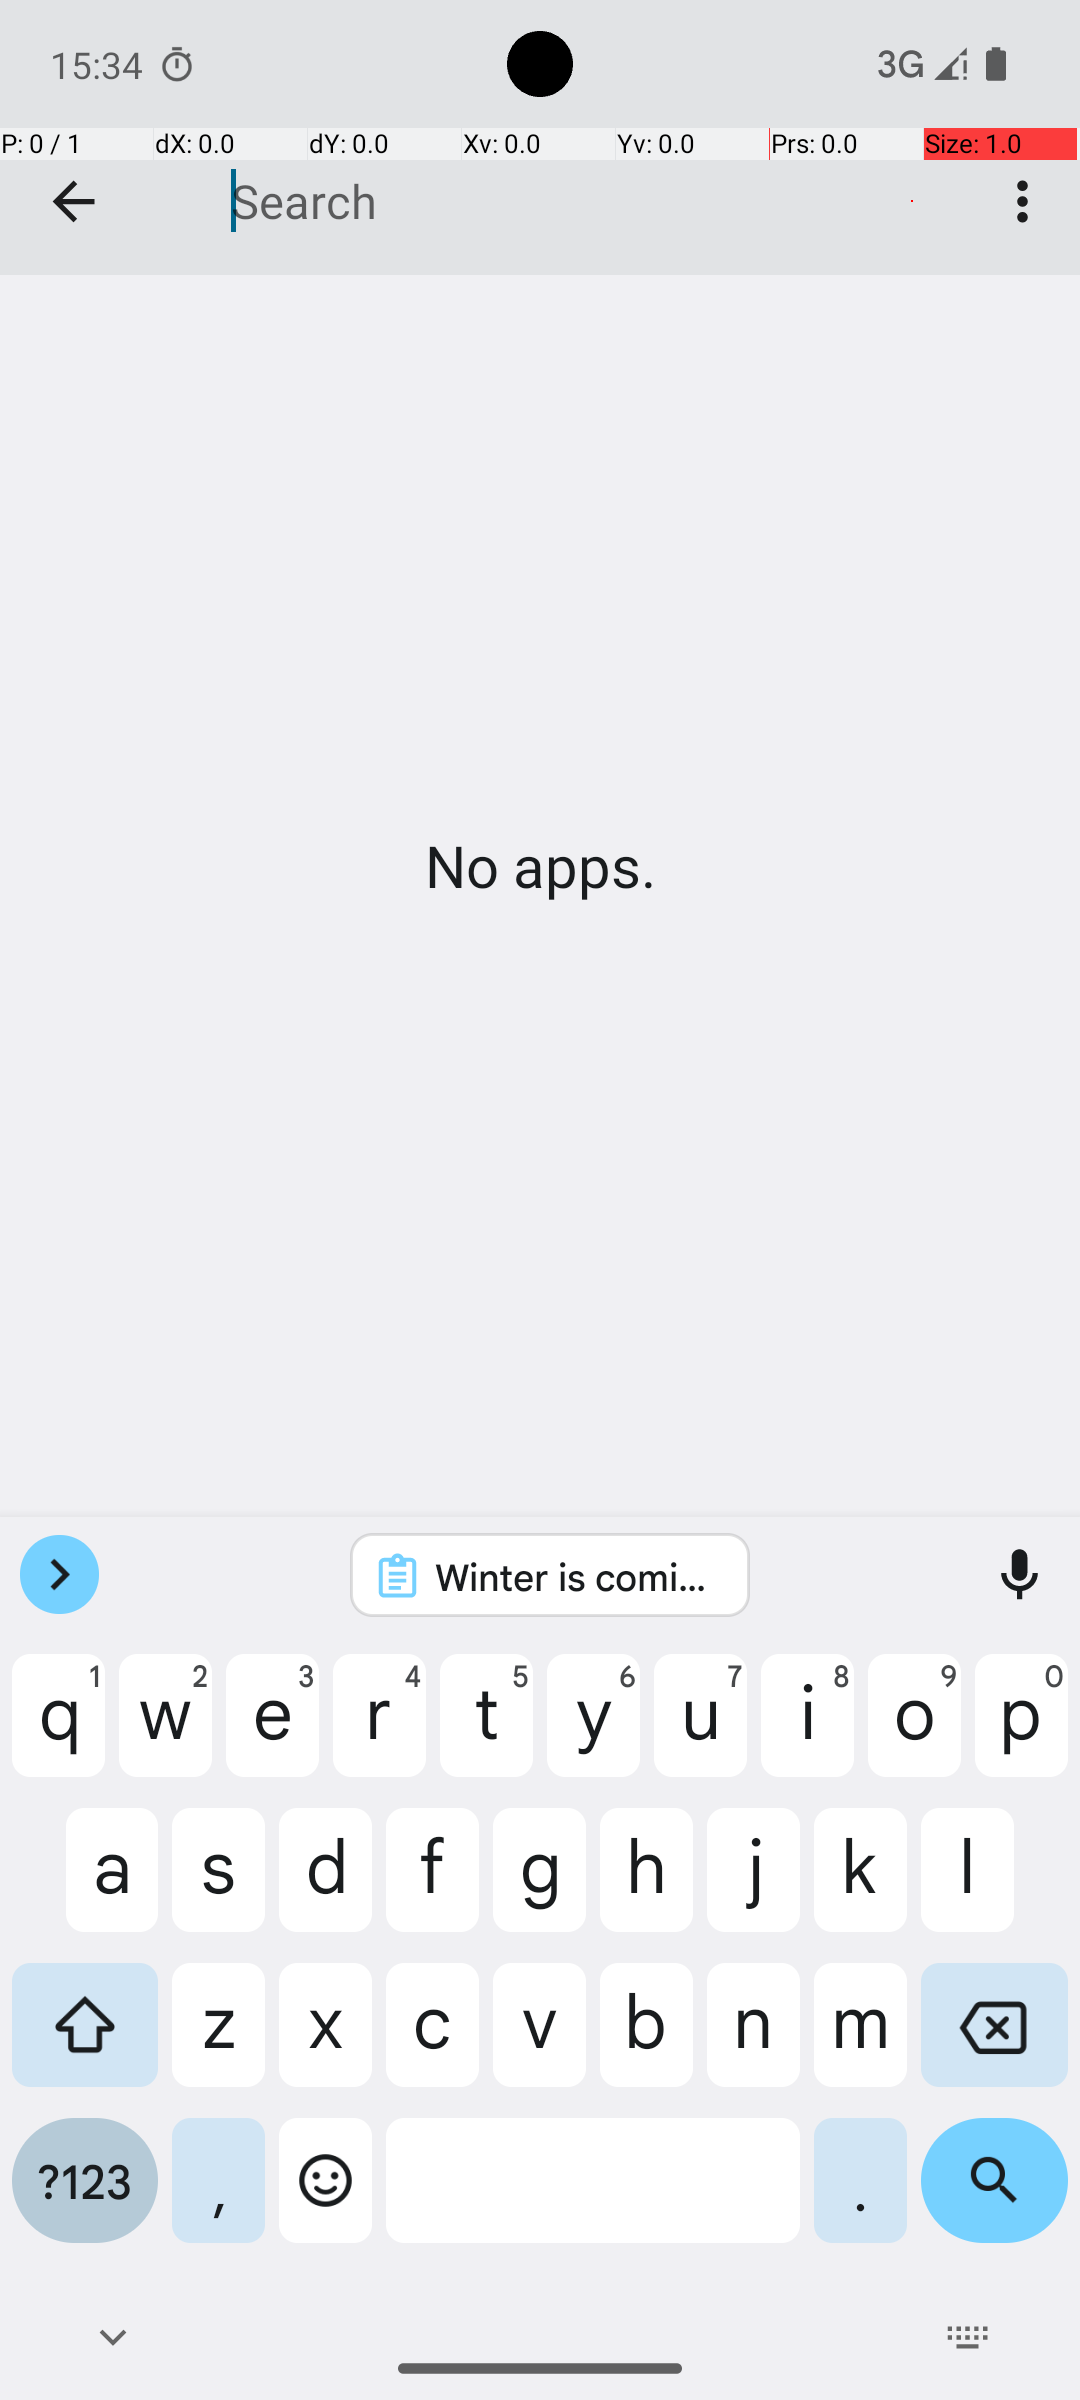 Image resolution: width=1080 pixels, height=2400 pixels. I want to click on No apps., so click(540, 866).